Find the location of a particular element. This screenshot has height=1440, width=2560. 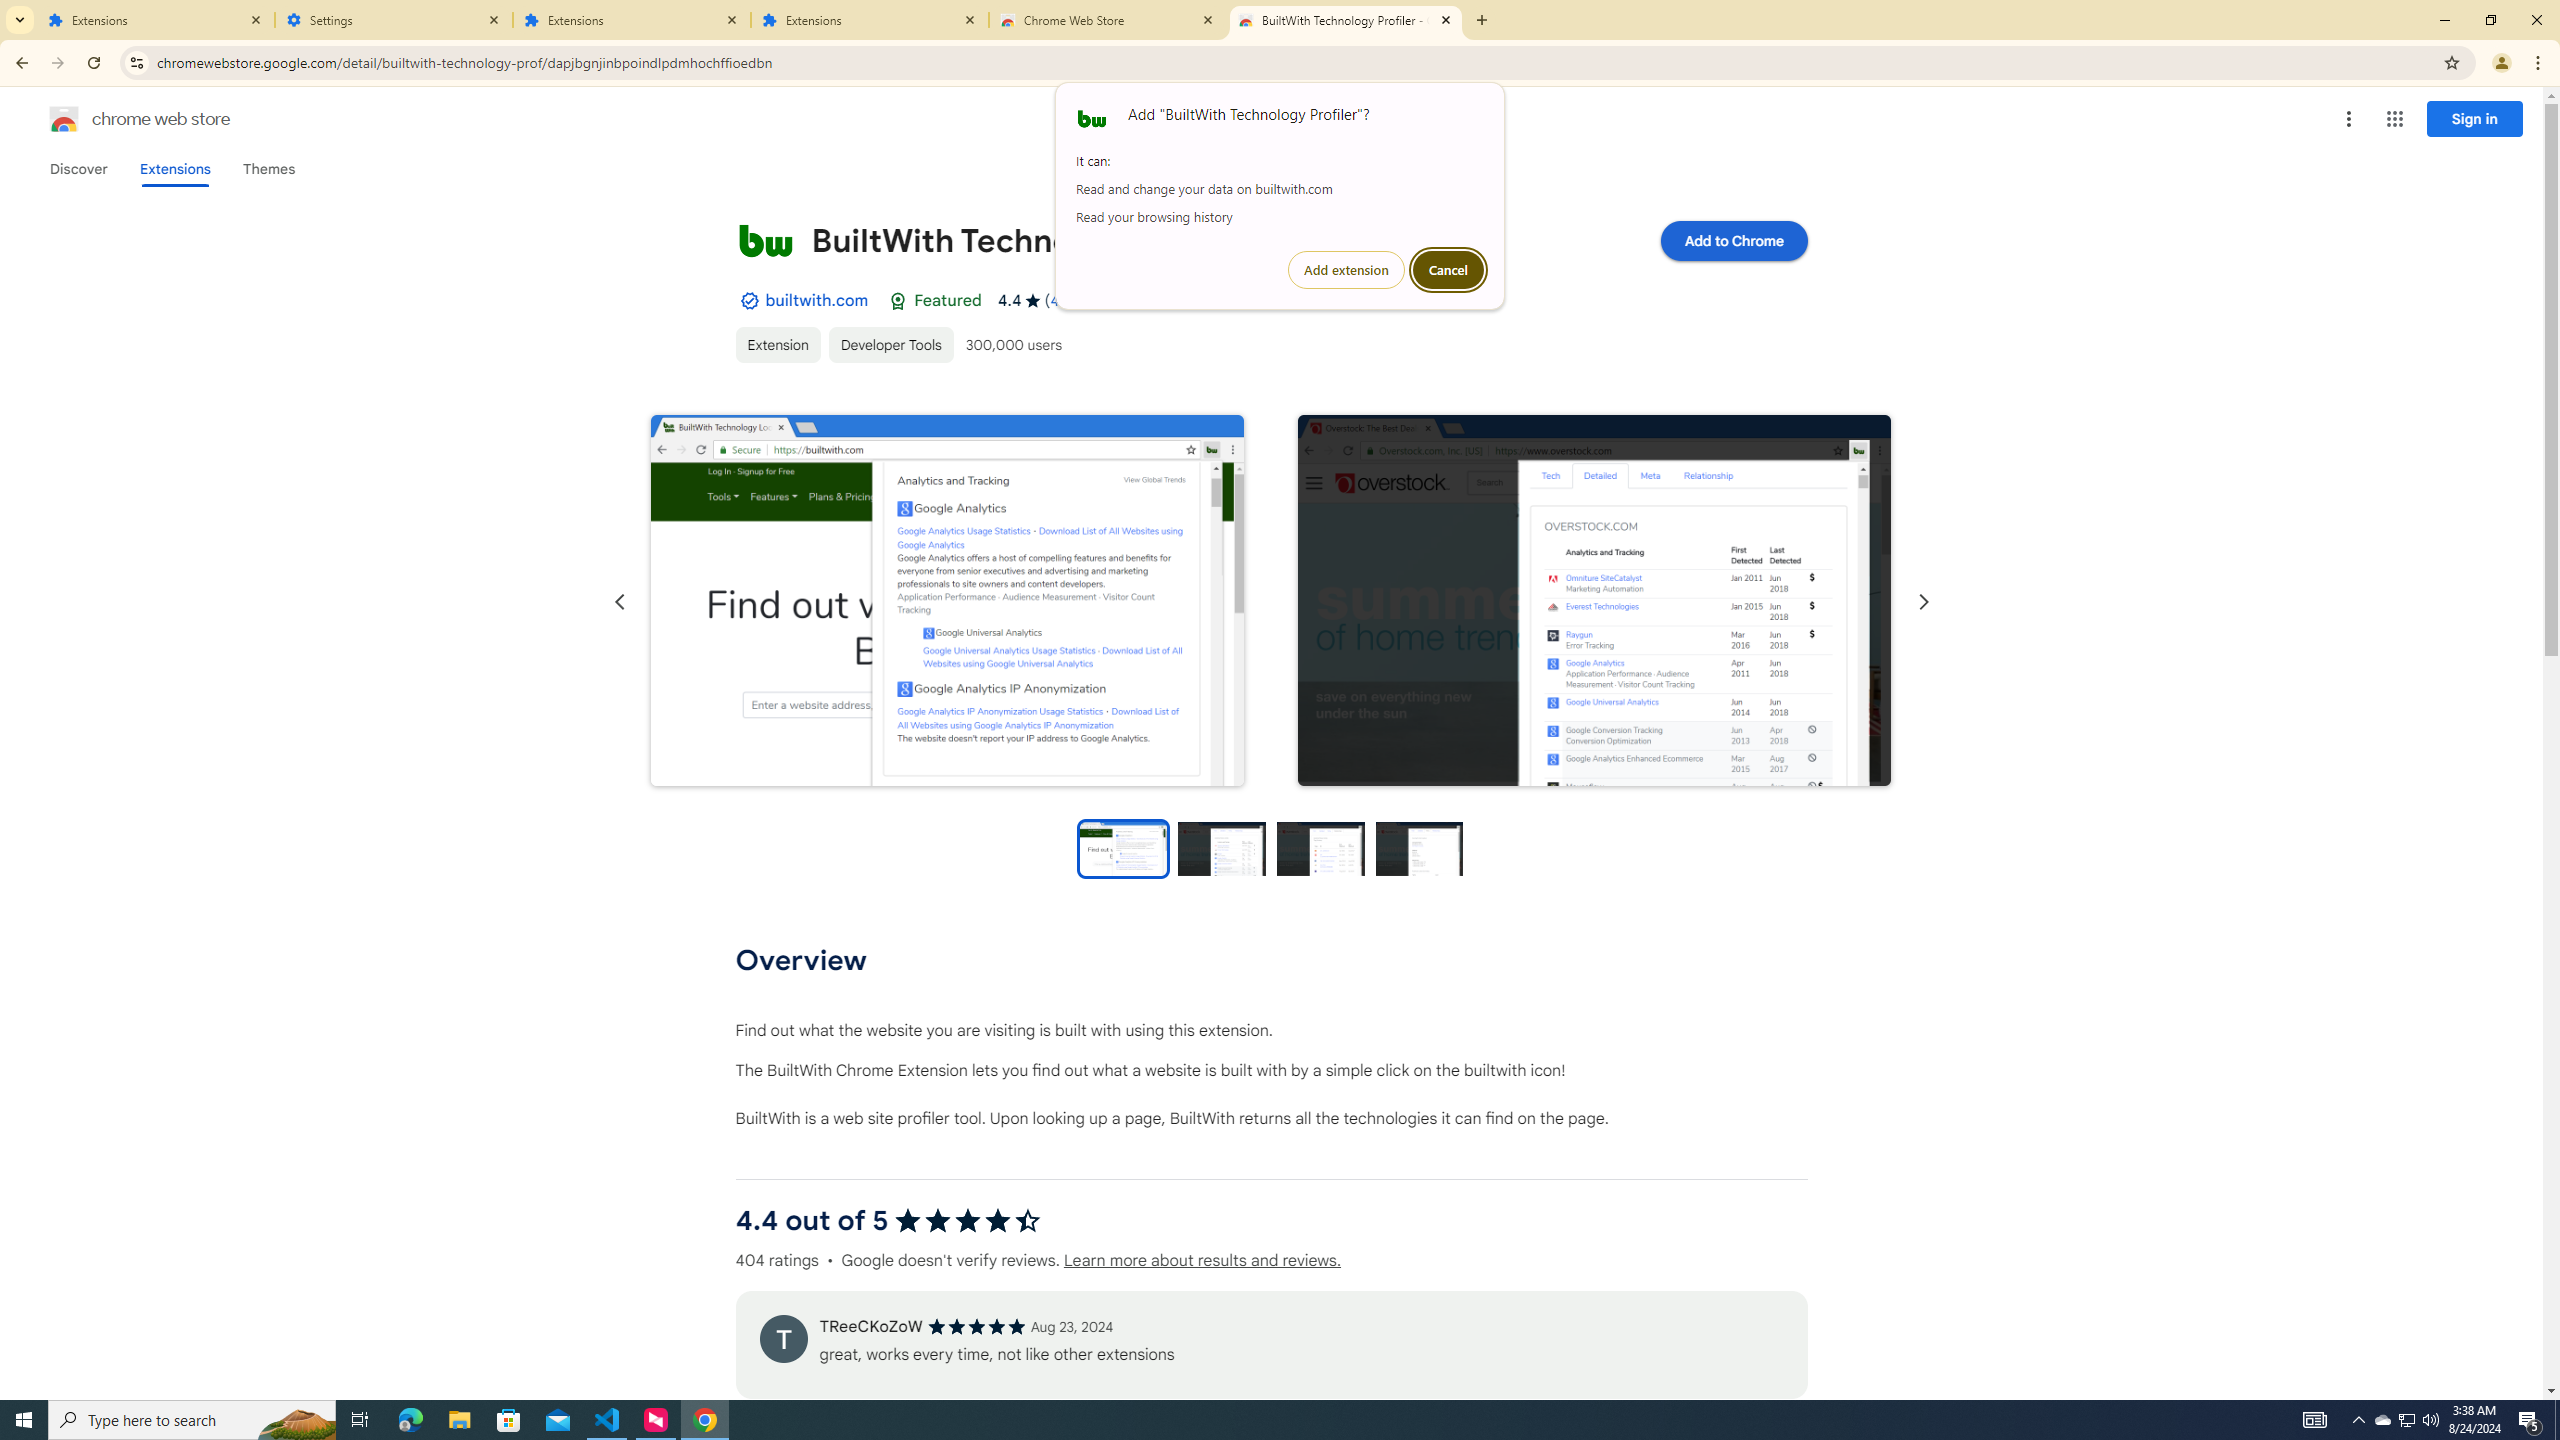

Running applications is located at coordinates (2383, 1420).